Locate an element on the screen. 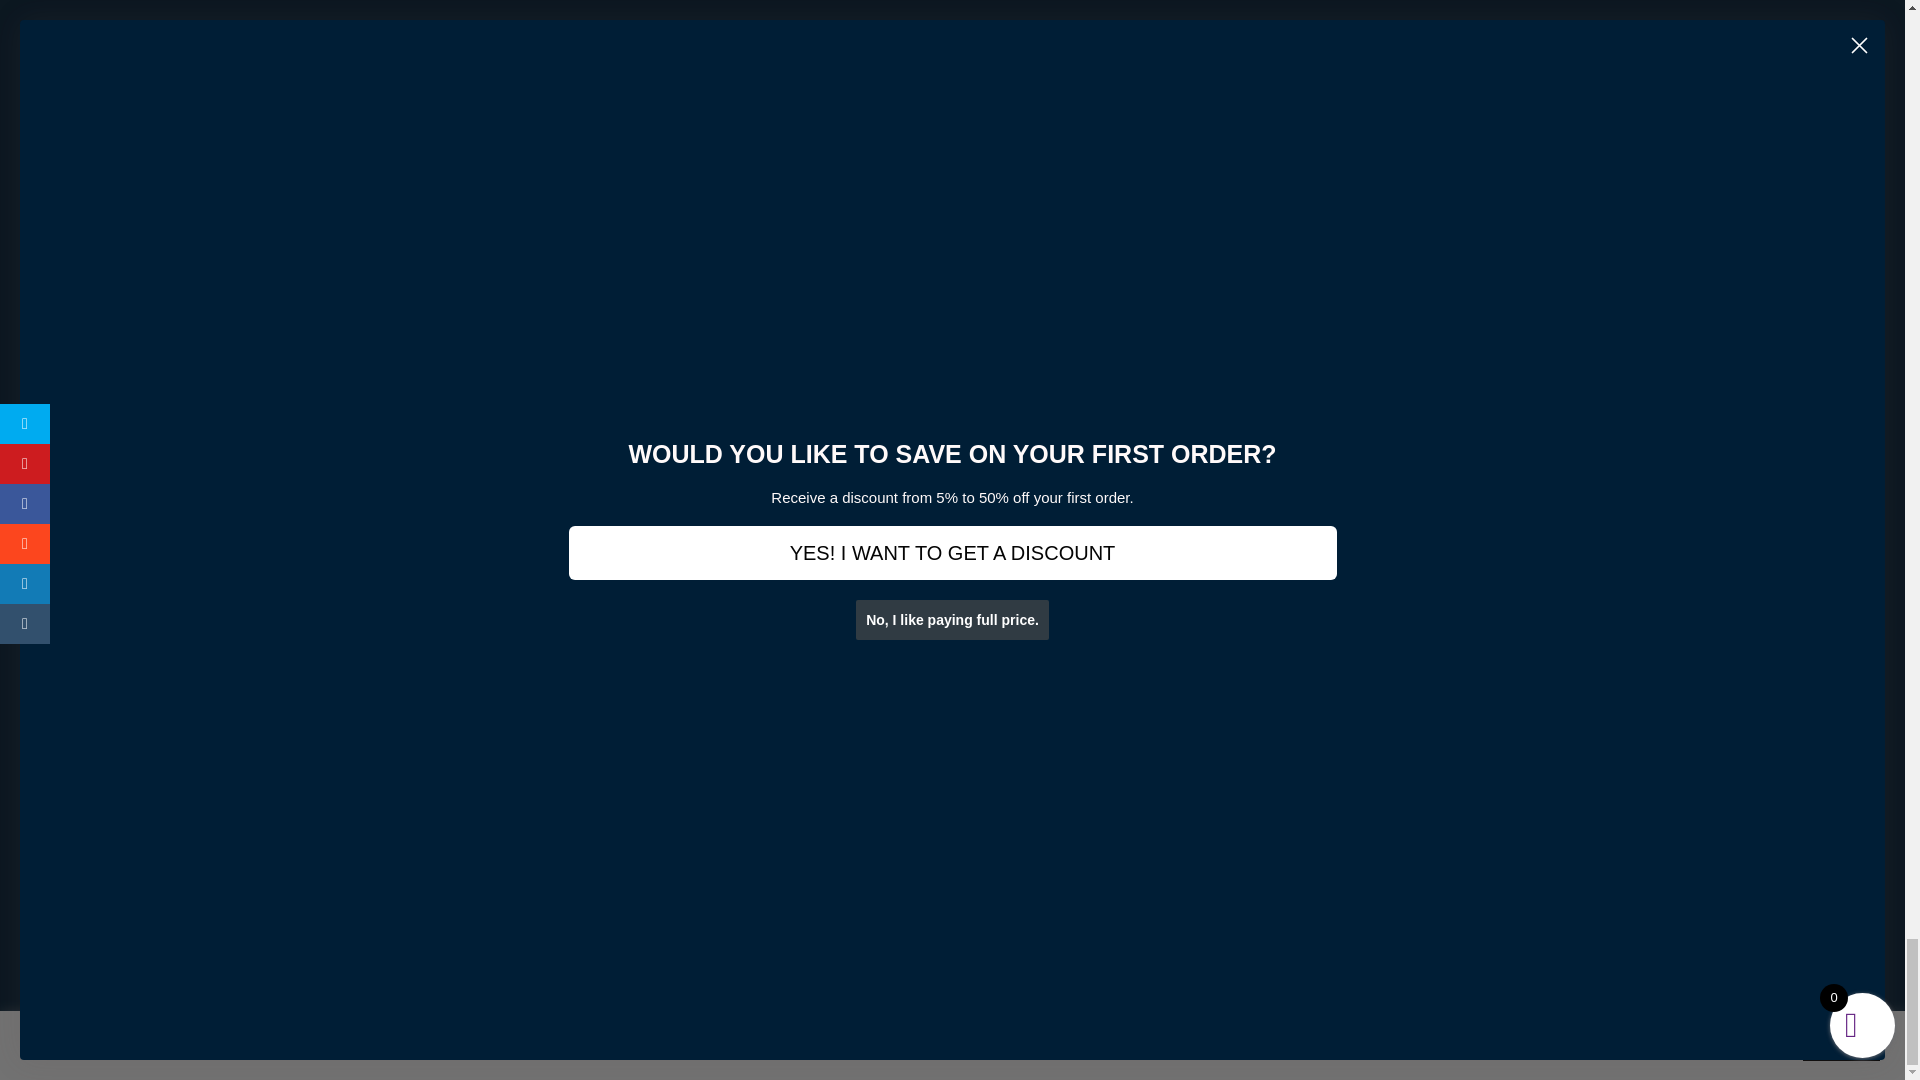 This screenshot has width=1920, height=1080. Arabic is located at coordinates (752, 1031).